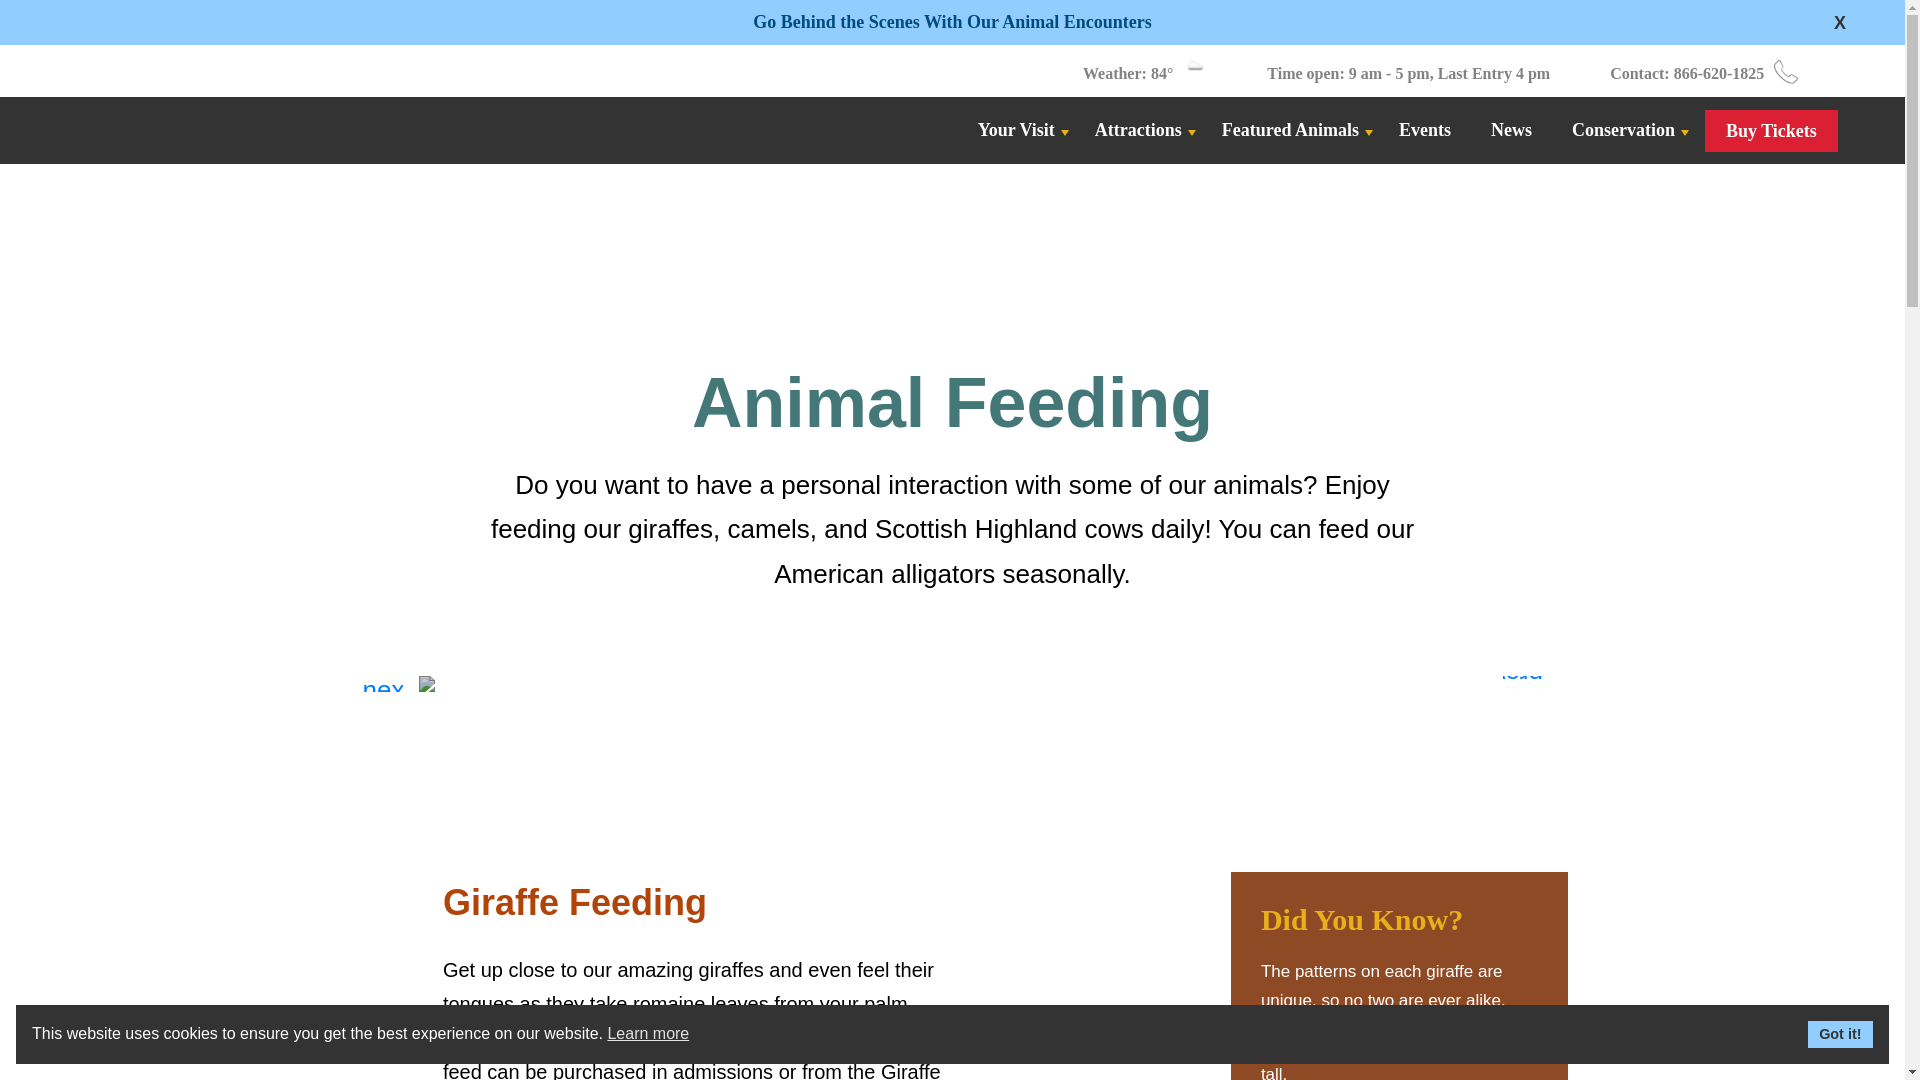 The image size is (1920, 1080). What do you see at coordinates (1016, 129) in the screenshot?
I see `Your Visit` at bounding box center [1016, 129].